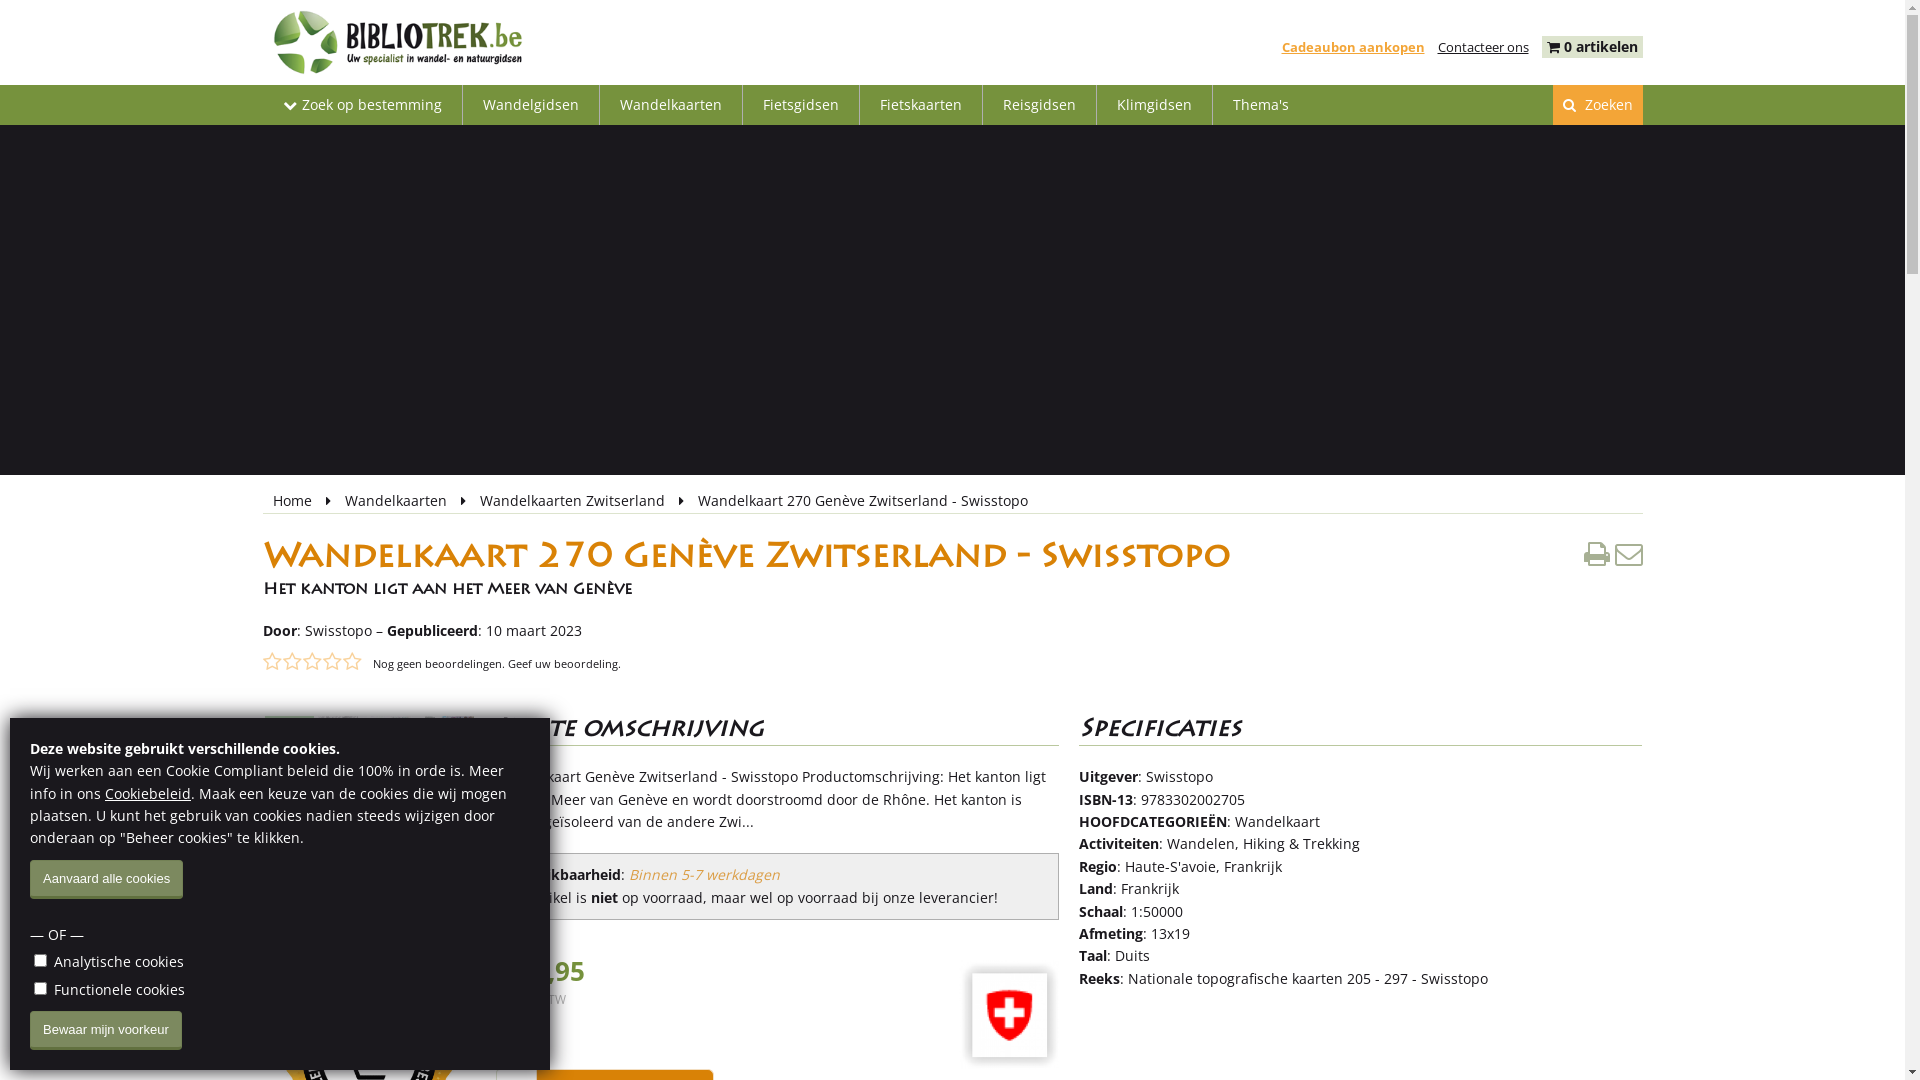  I want to click on Fietsgidsen, so click(800, 105).